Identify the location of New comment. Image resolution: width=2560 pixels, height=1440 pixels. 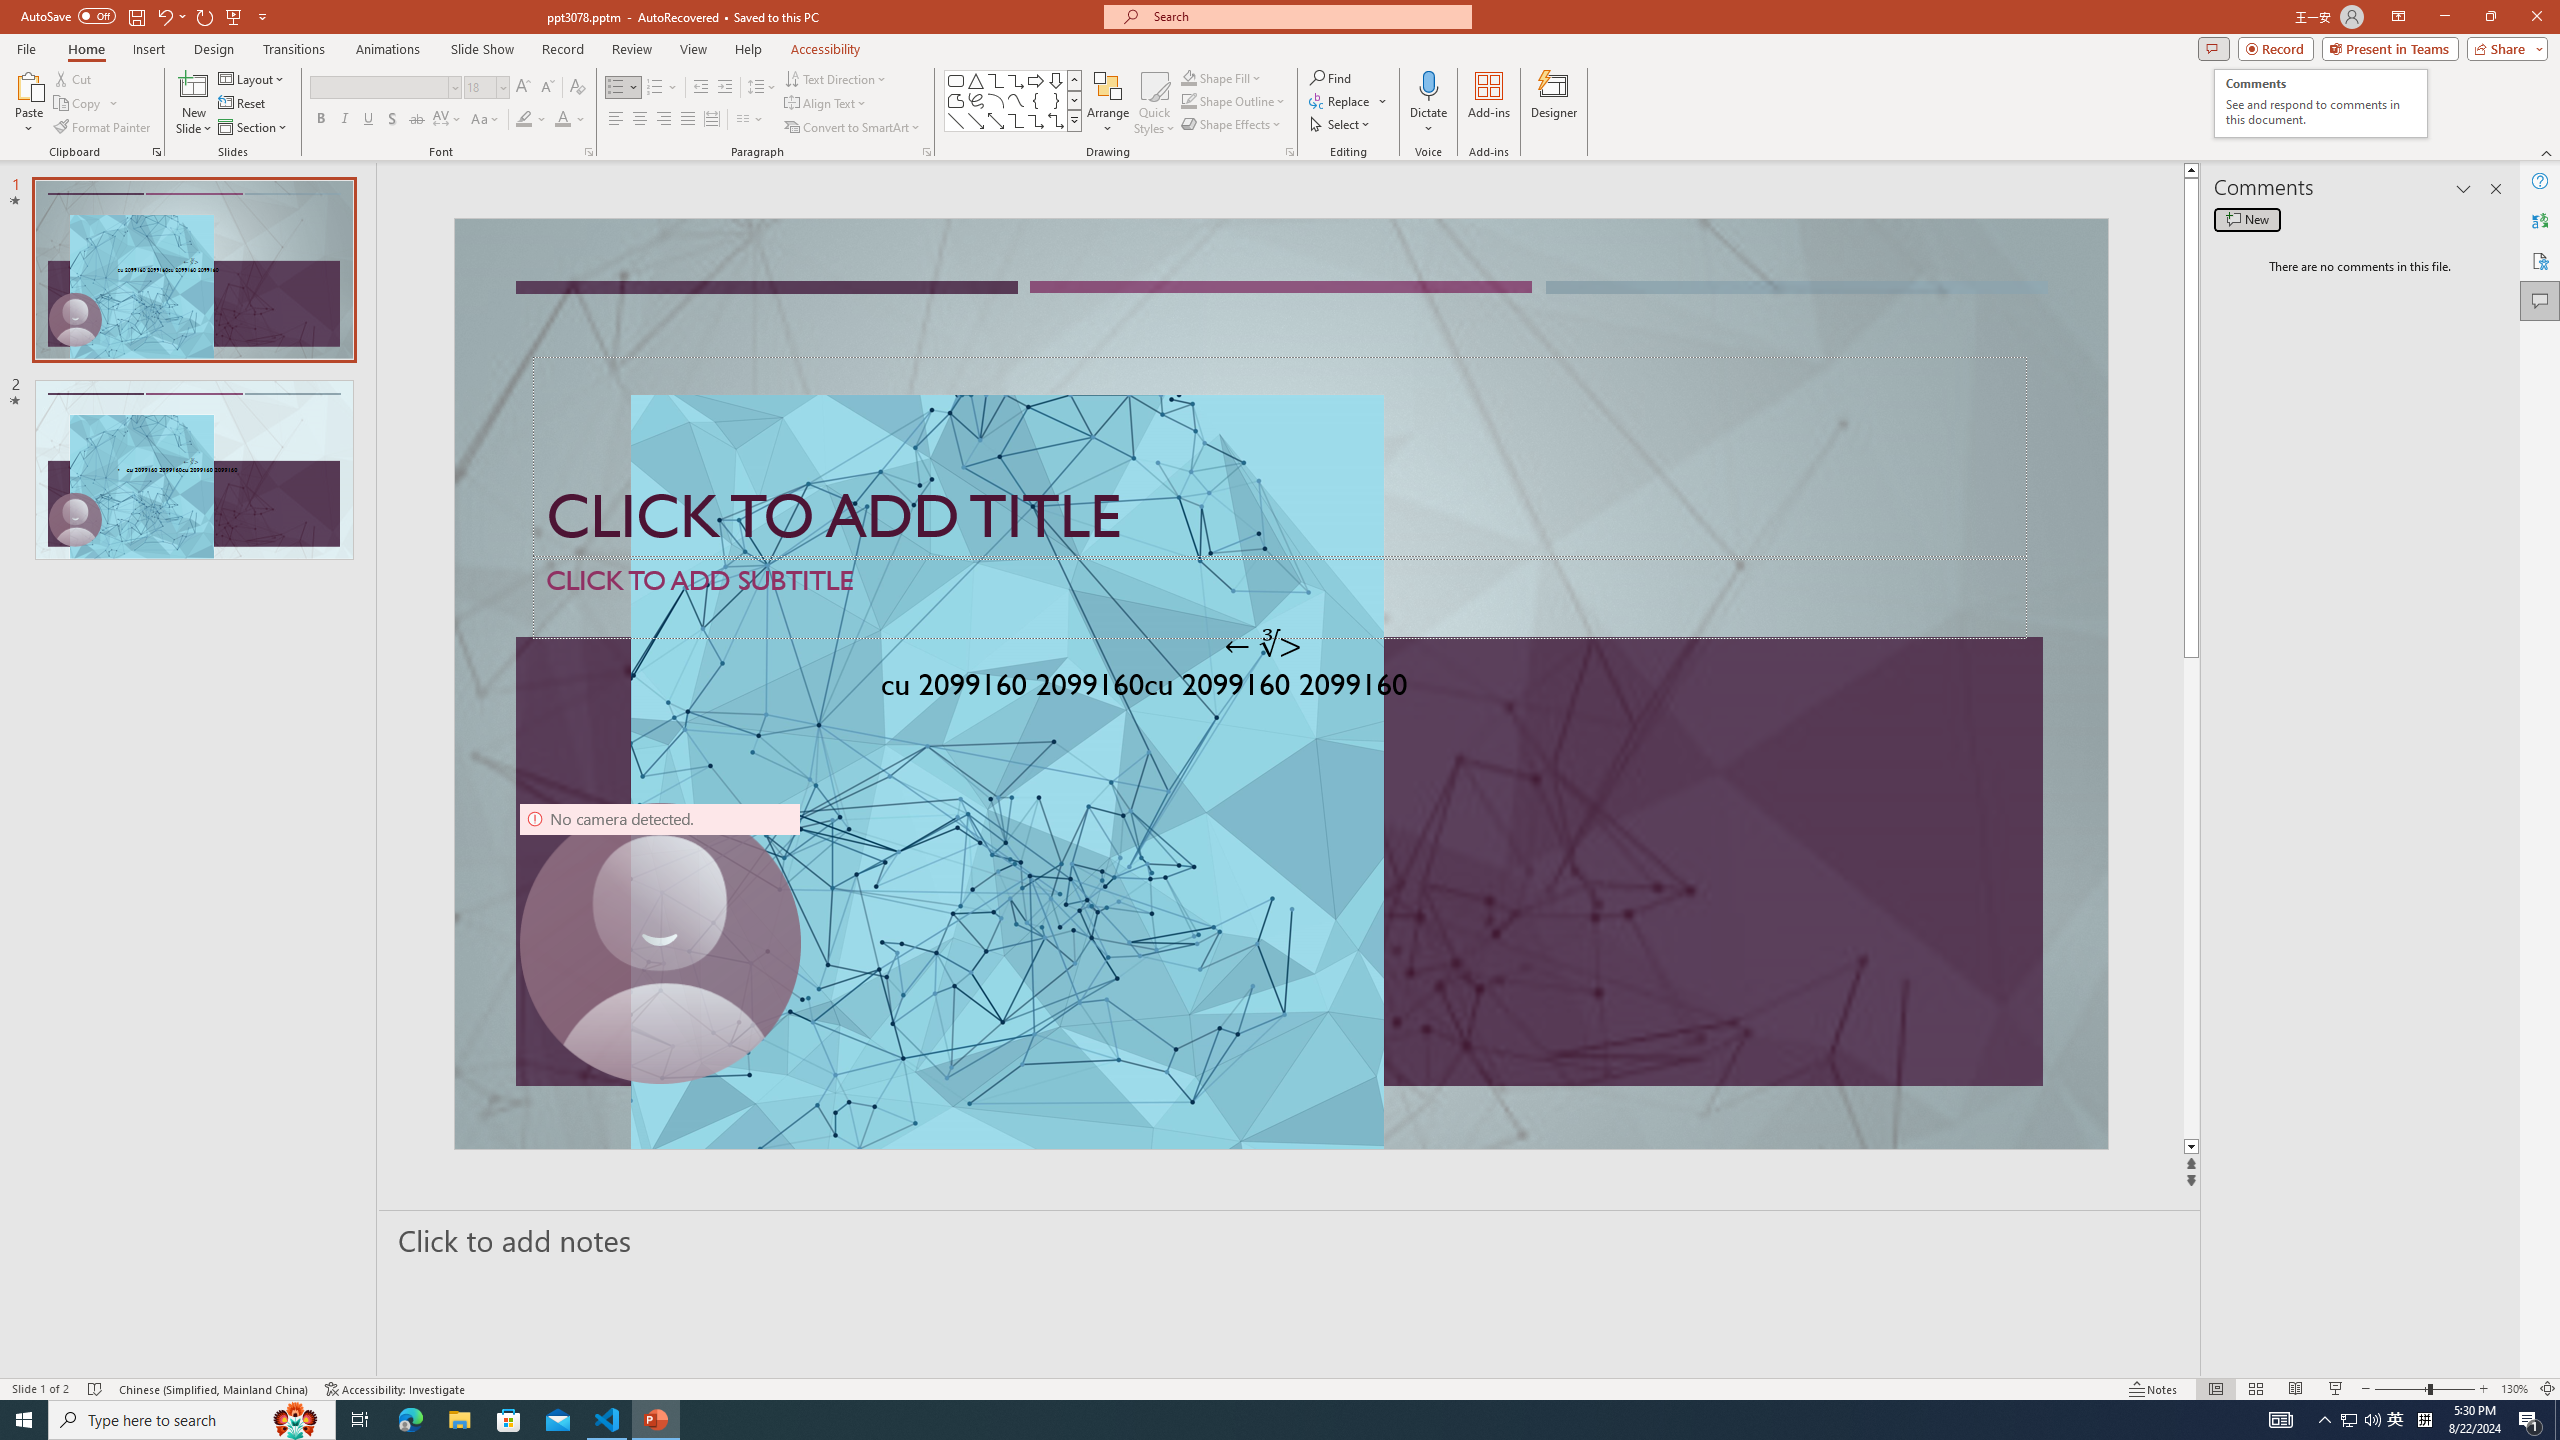
(2247, 219).